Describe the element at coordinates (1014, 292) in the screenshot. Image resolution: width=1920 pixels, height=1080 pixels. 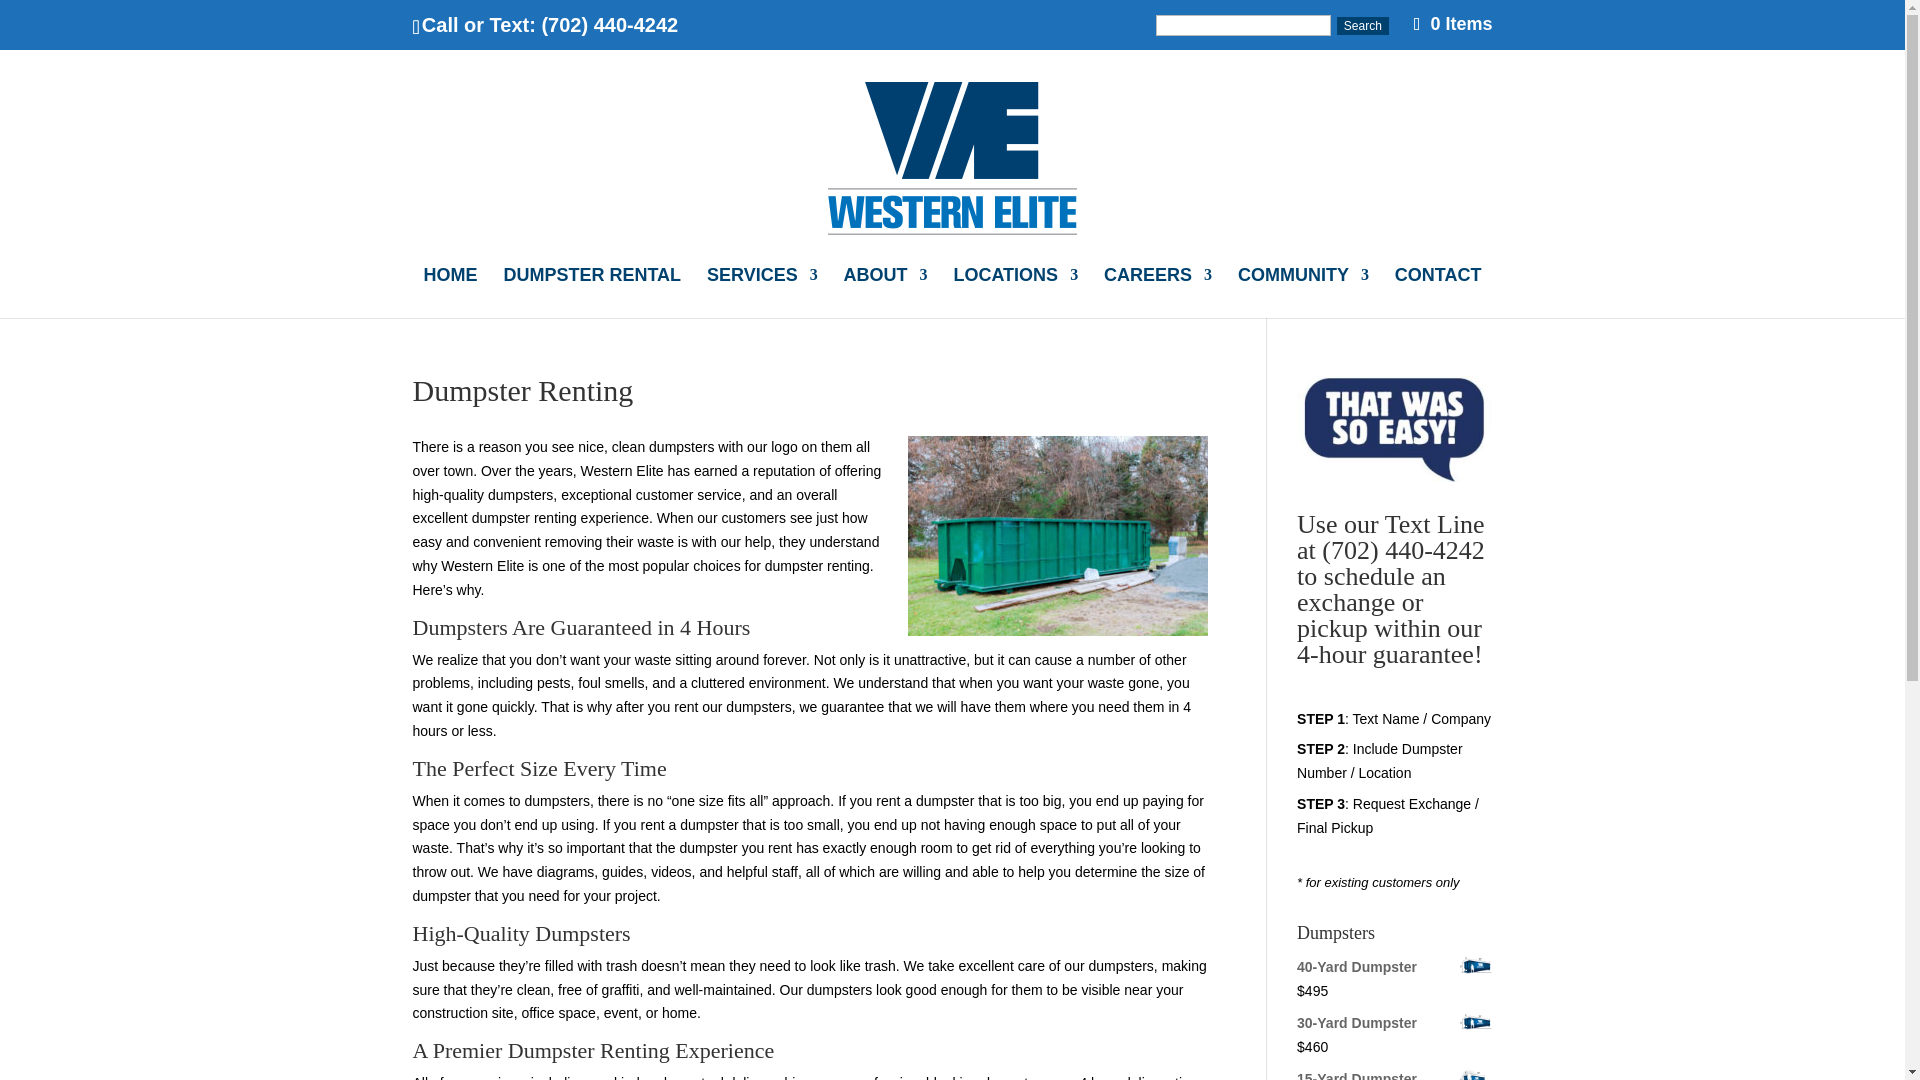
I see `LOCATIONS` at that location.